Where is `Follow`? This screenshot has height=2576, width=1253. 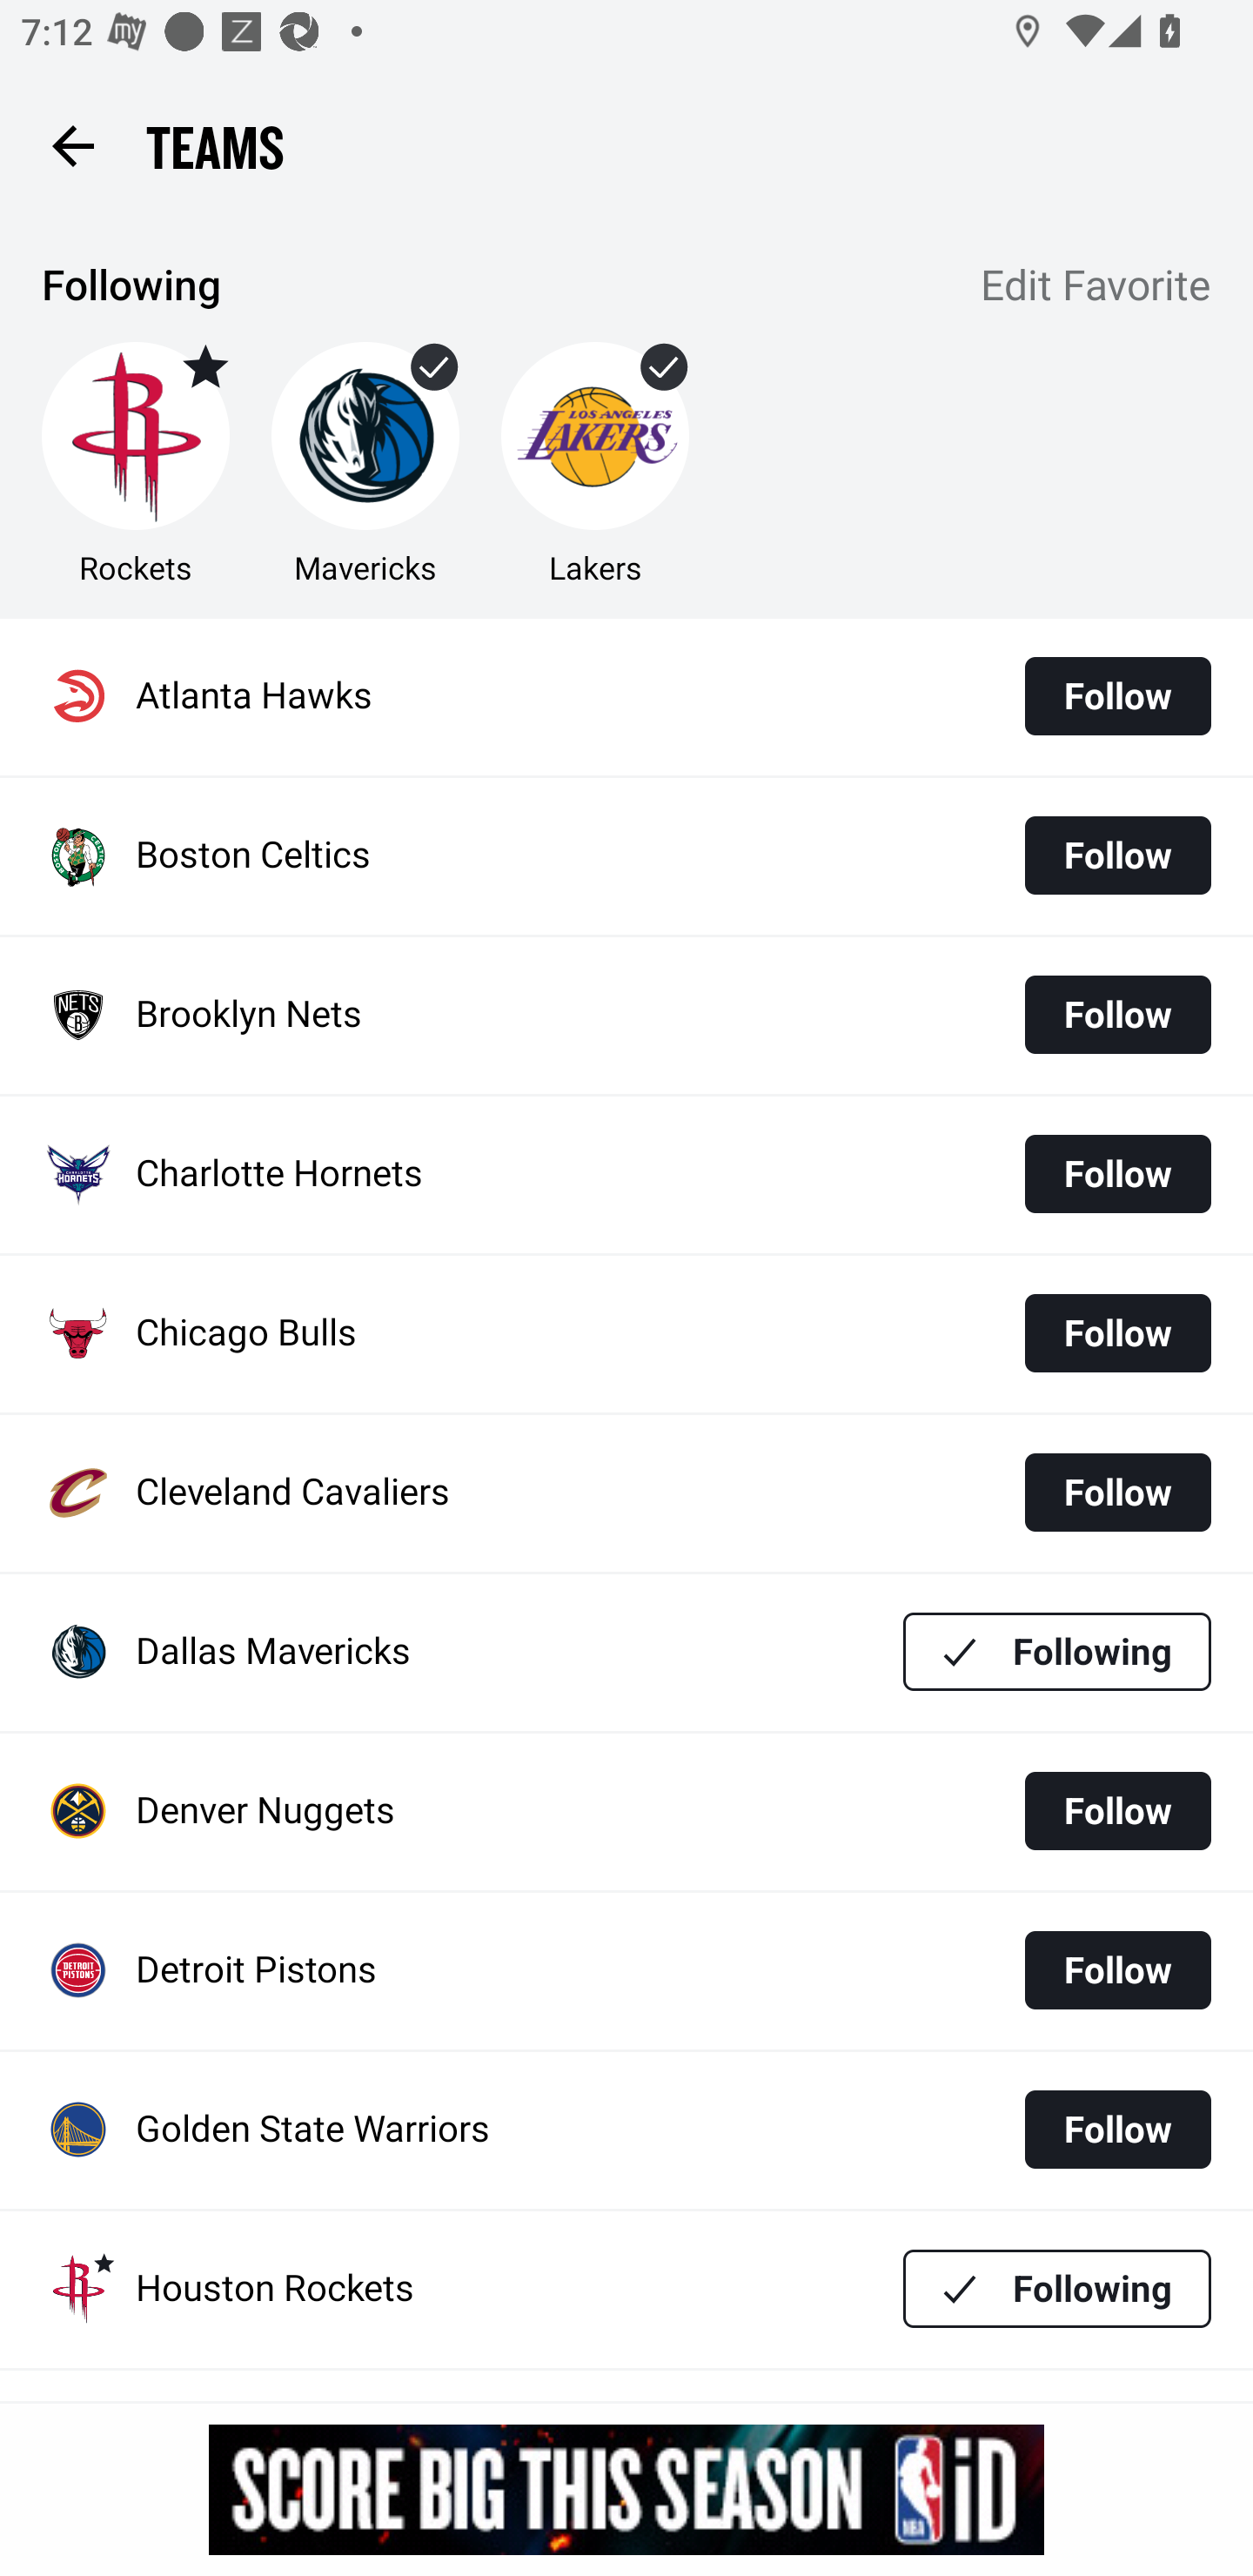 Follow is located at coordinates (1117, 855).